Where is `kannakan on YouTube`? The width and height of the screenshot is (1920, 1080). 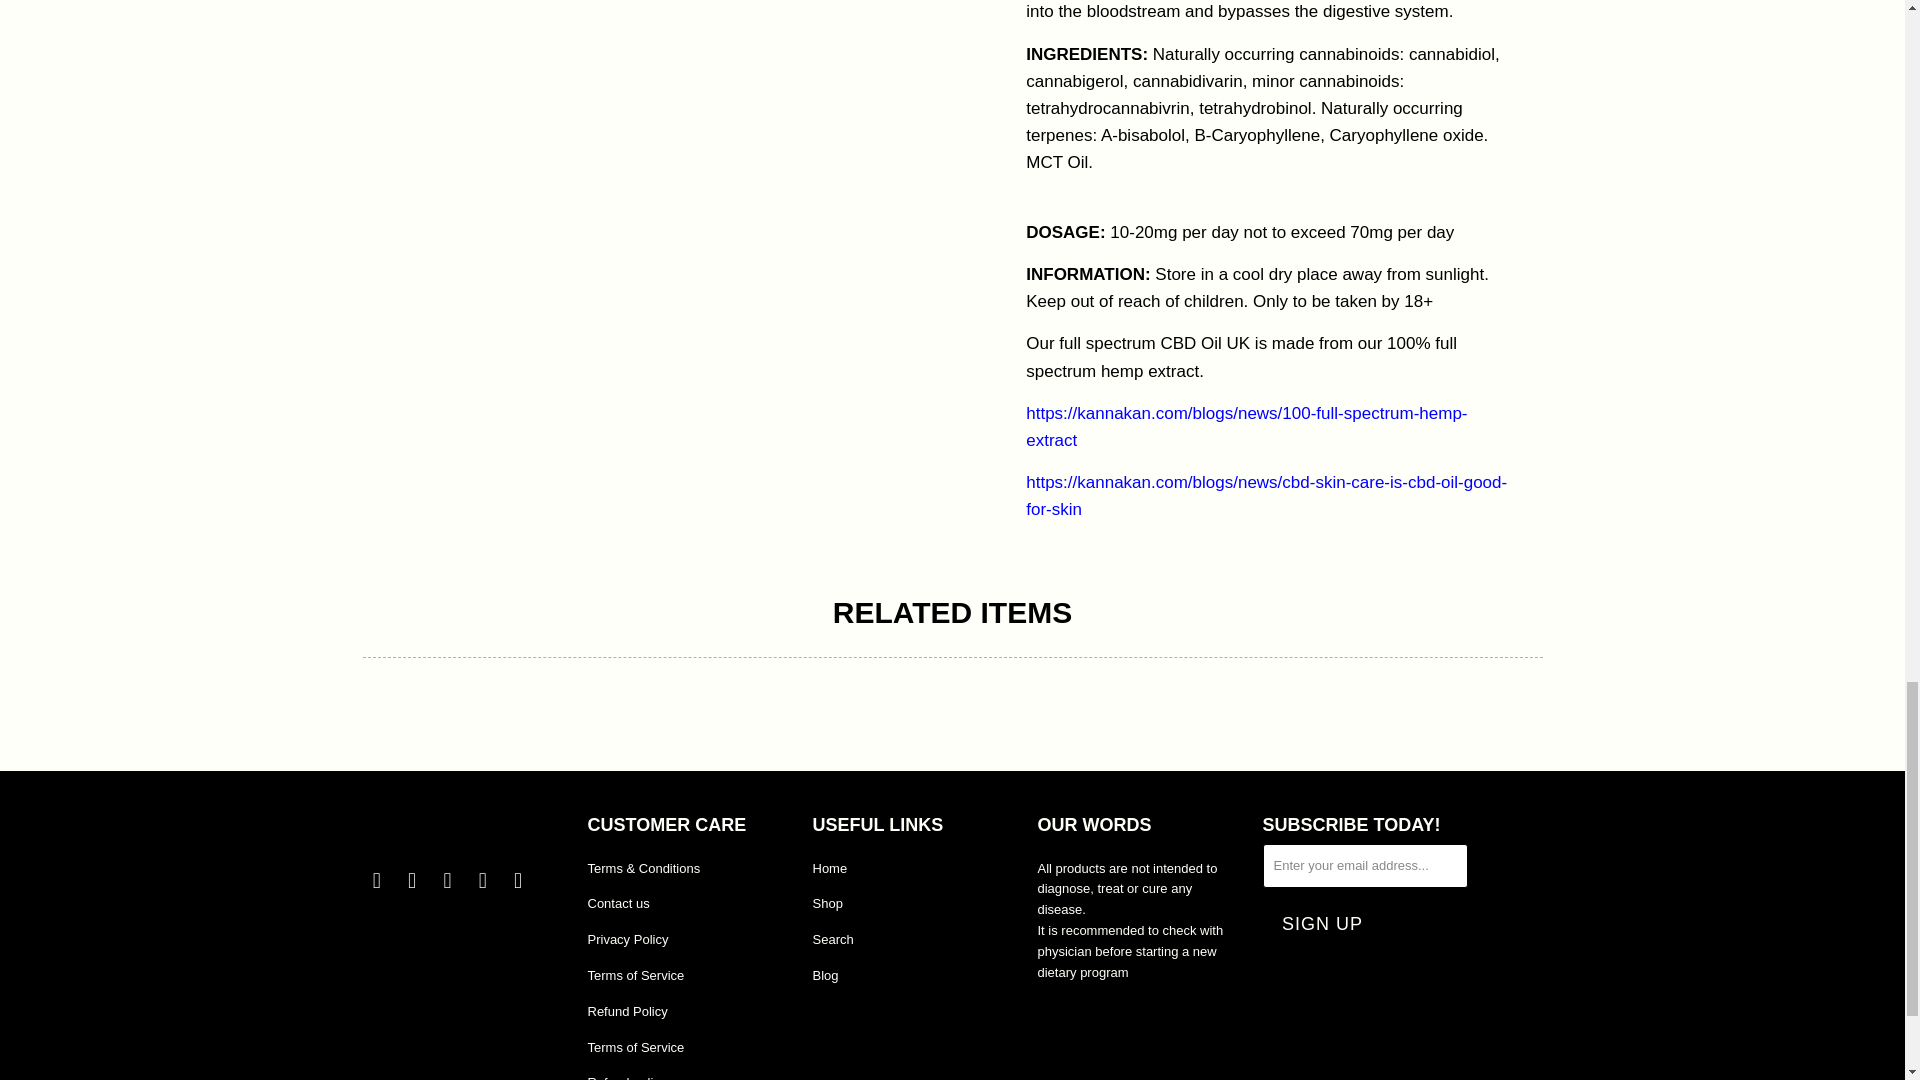 kannakan on YouTube is located at coordinates (448, 881).